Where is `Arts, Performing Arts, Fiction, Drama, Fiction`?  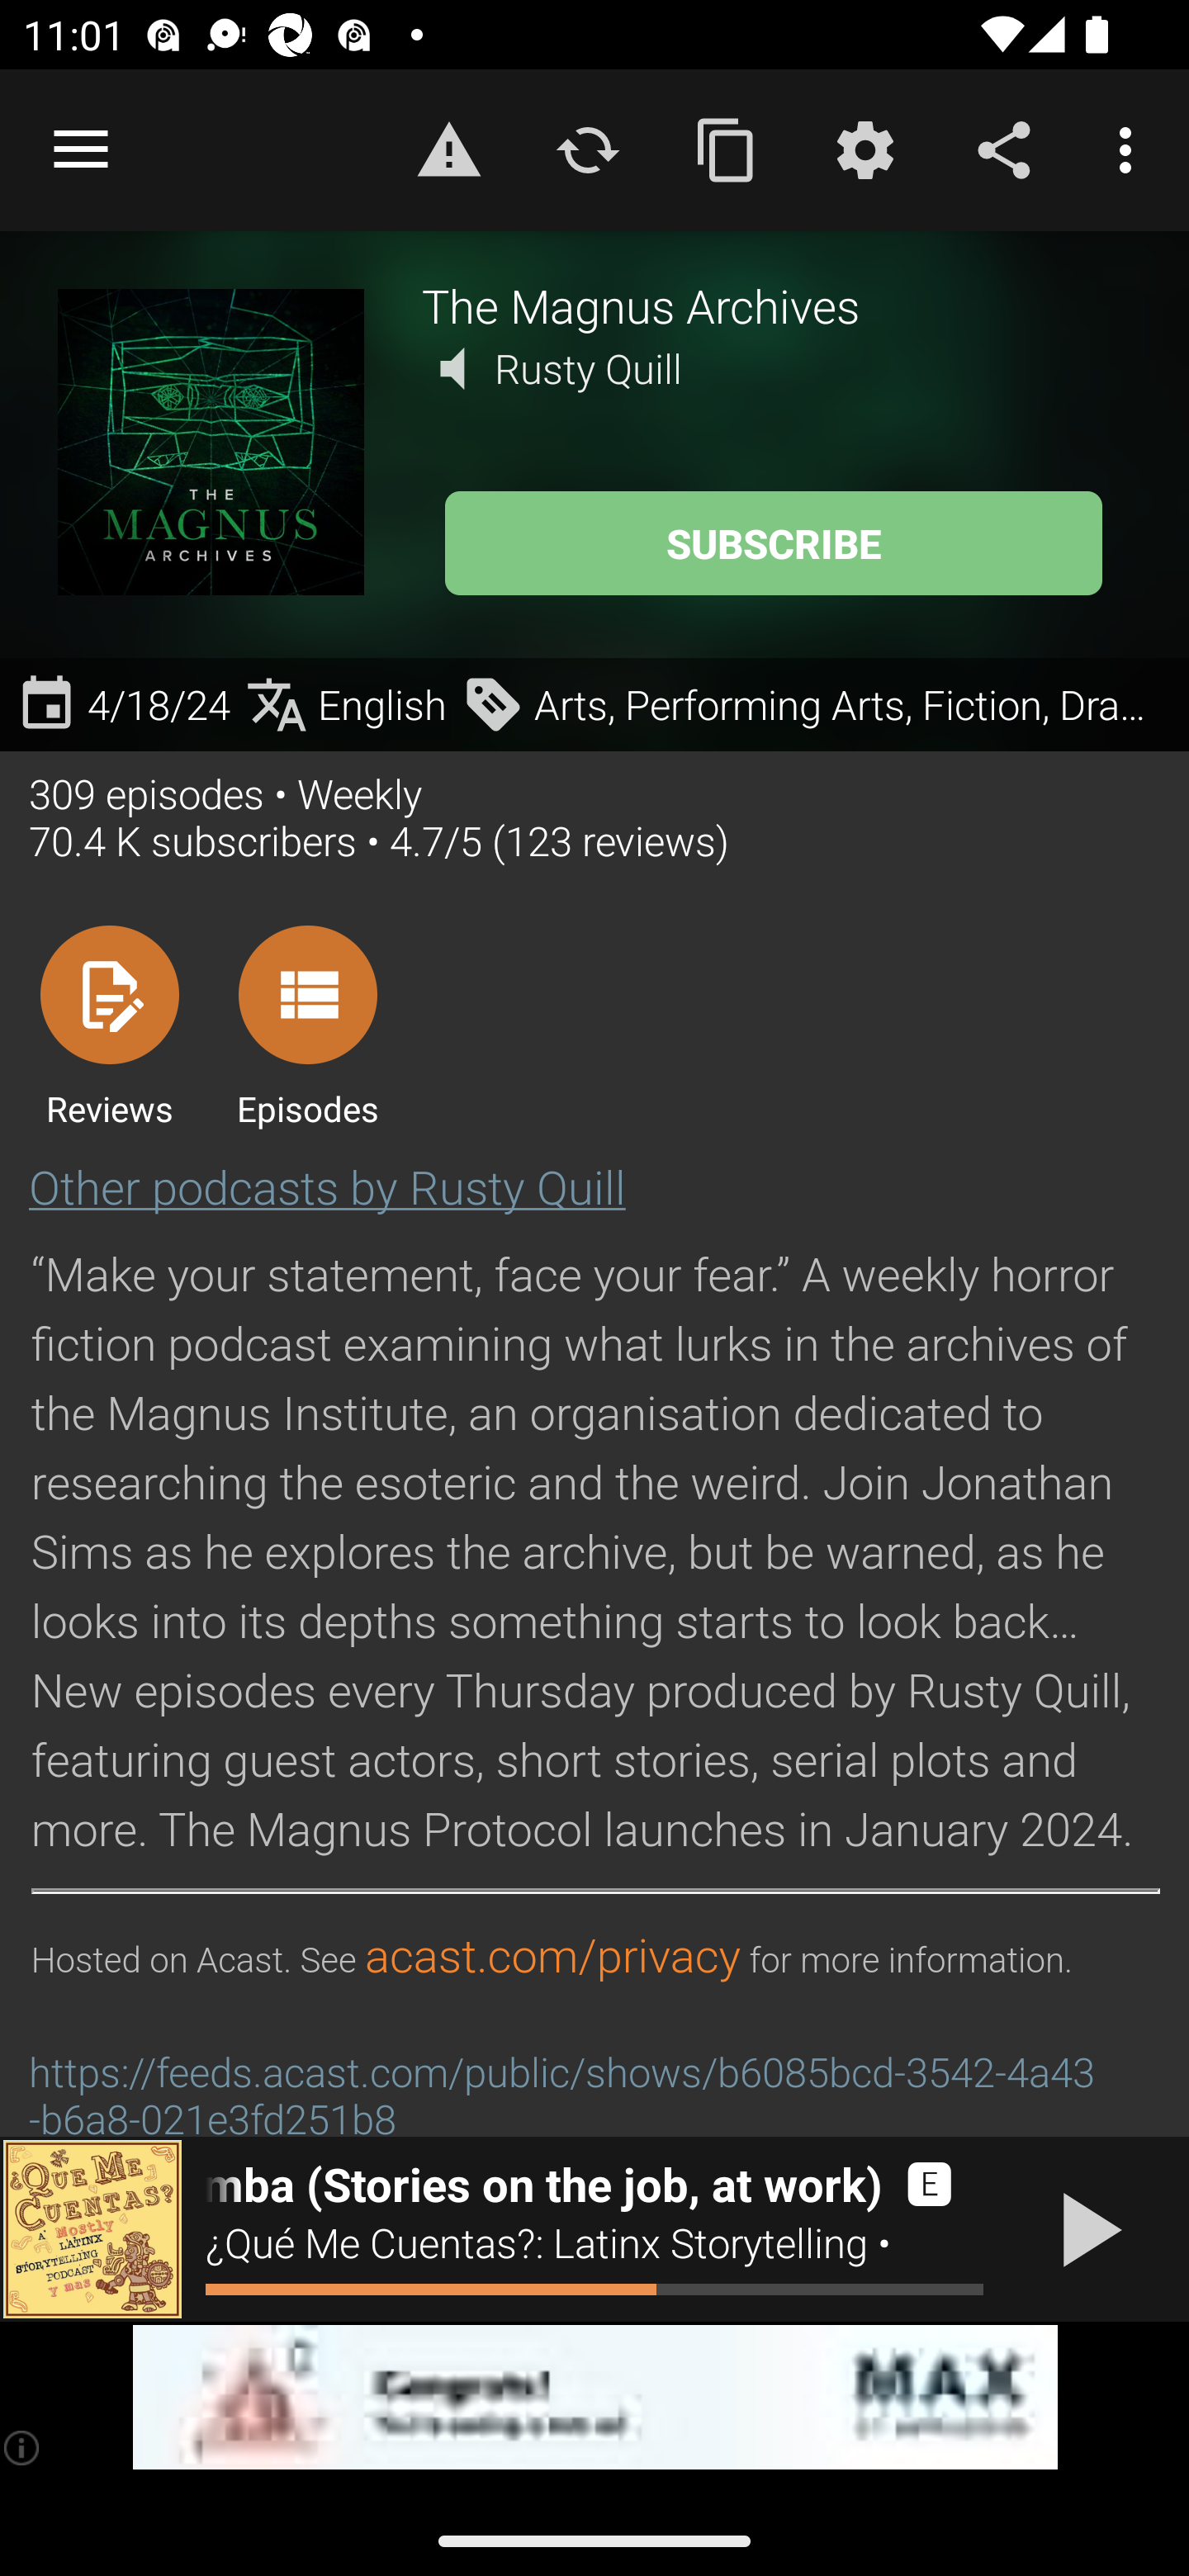
Arts, Performing Arts, Fiction, Drama, Fiction is located at coordinates (817, 704).